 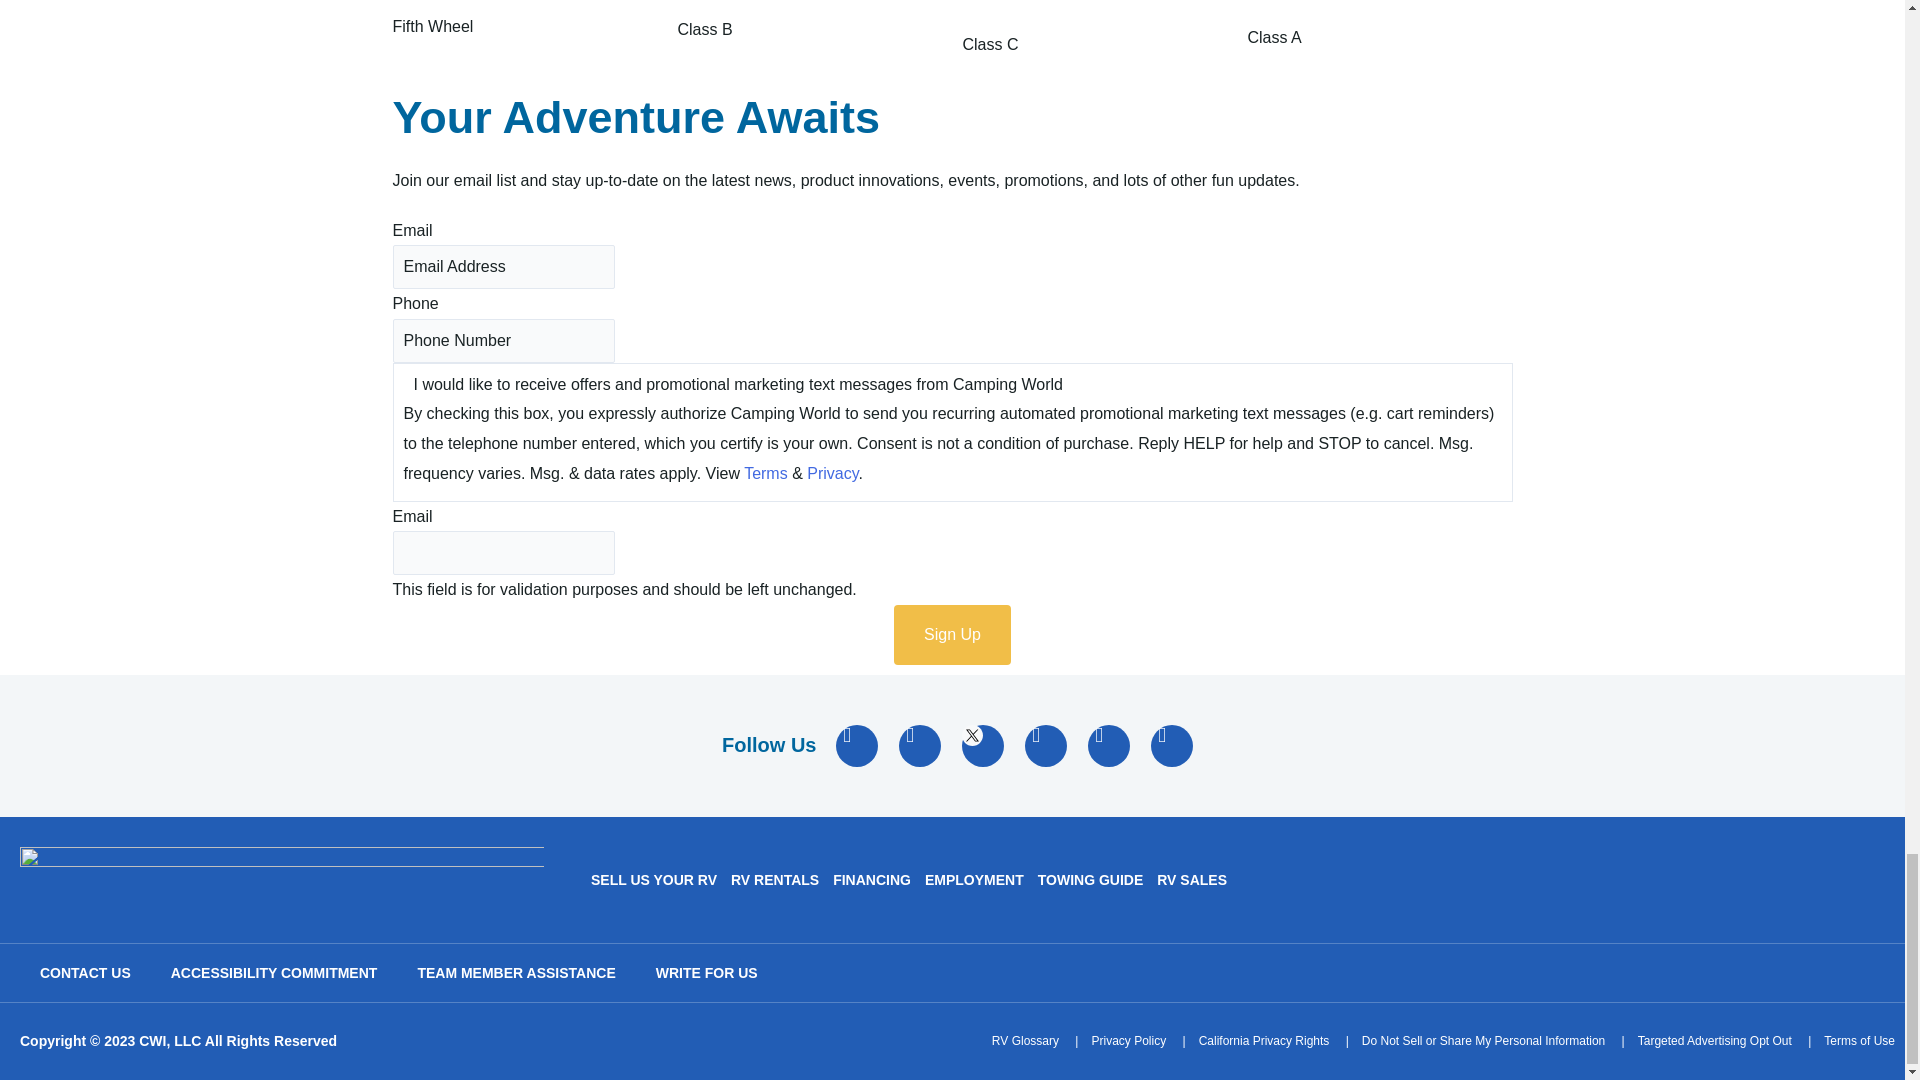 I want to click on Targeted Advertising Opt Out, so click(x=1714, y=1040).